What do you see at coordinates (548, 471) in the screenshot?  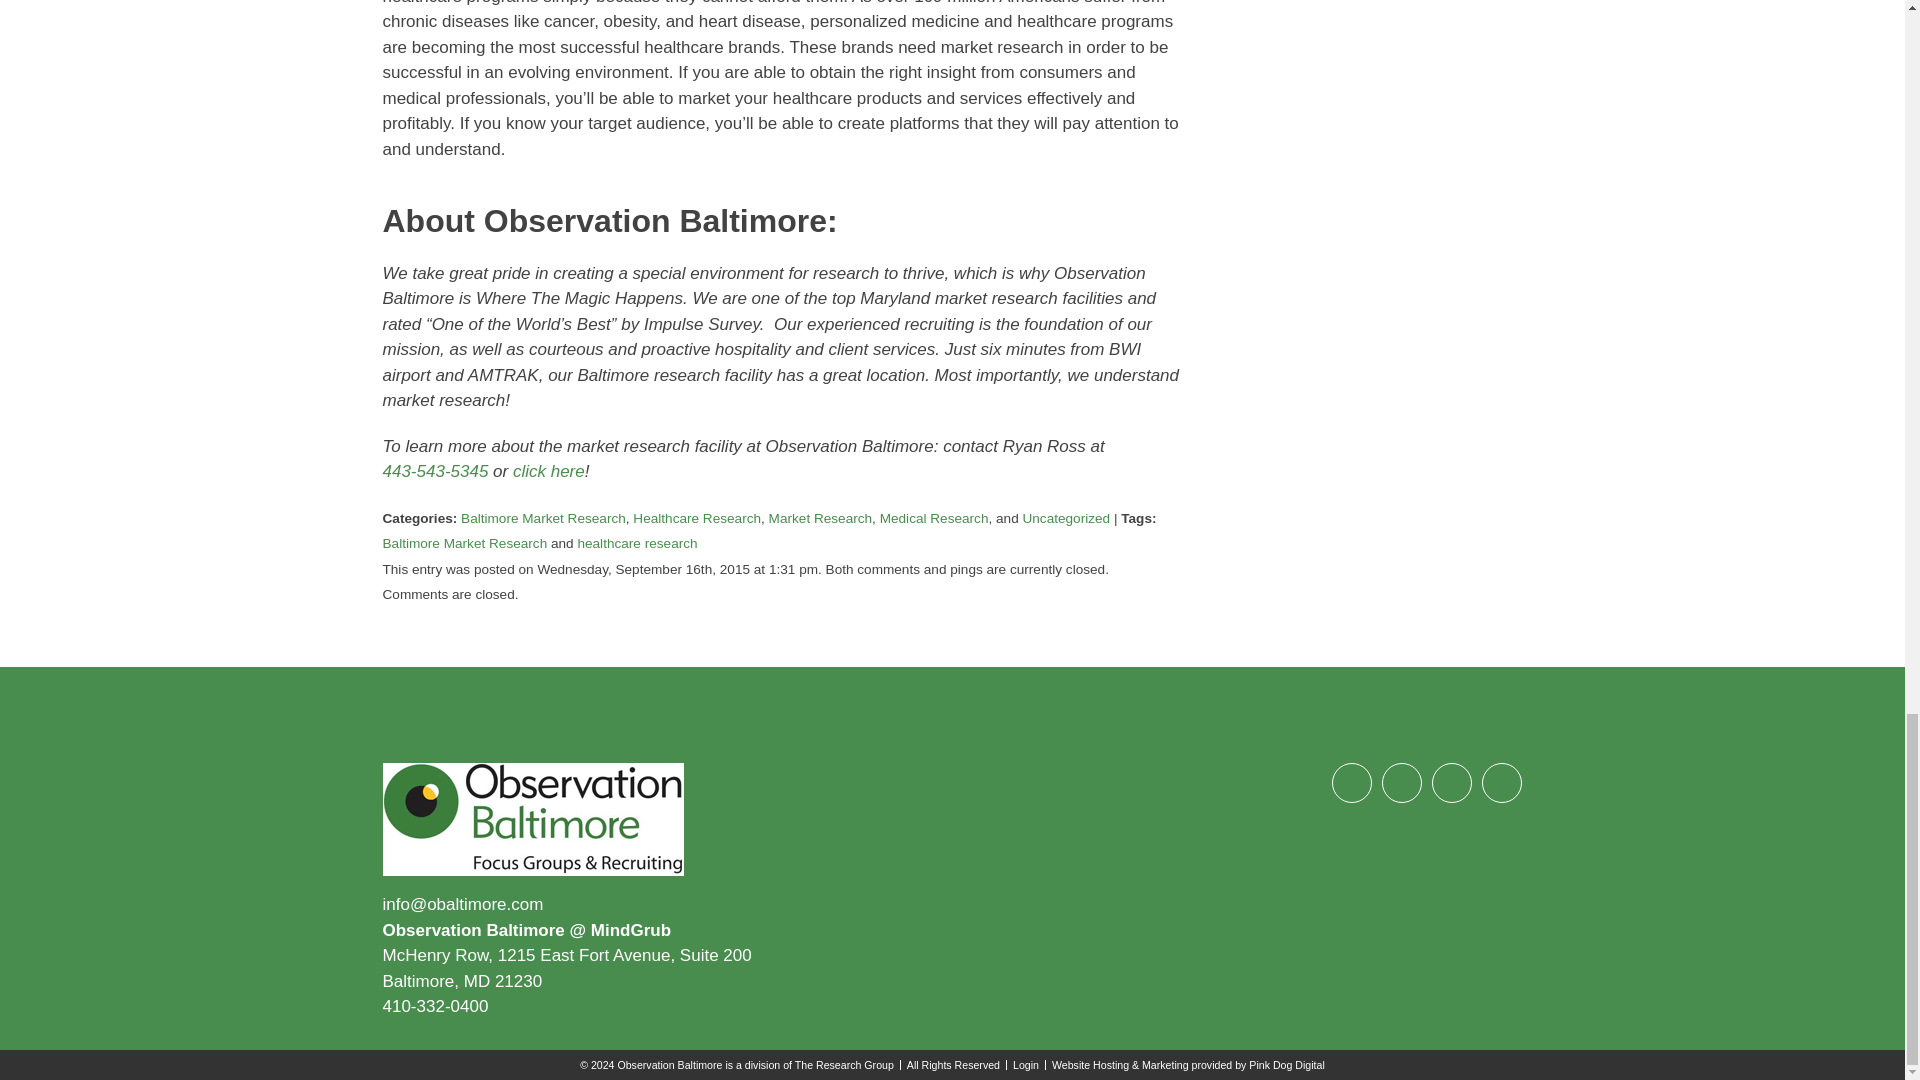 I see `click here` at bounding box center [548, 471].